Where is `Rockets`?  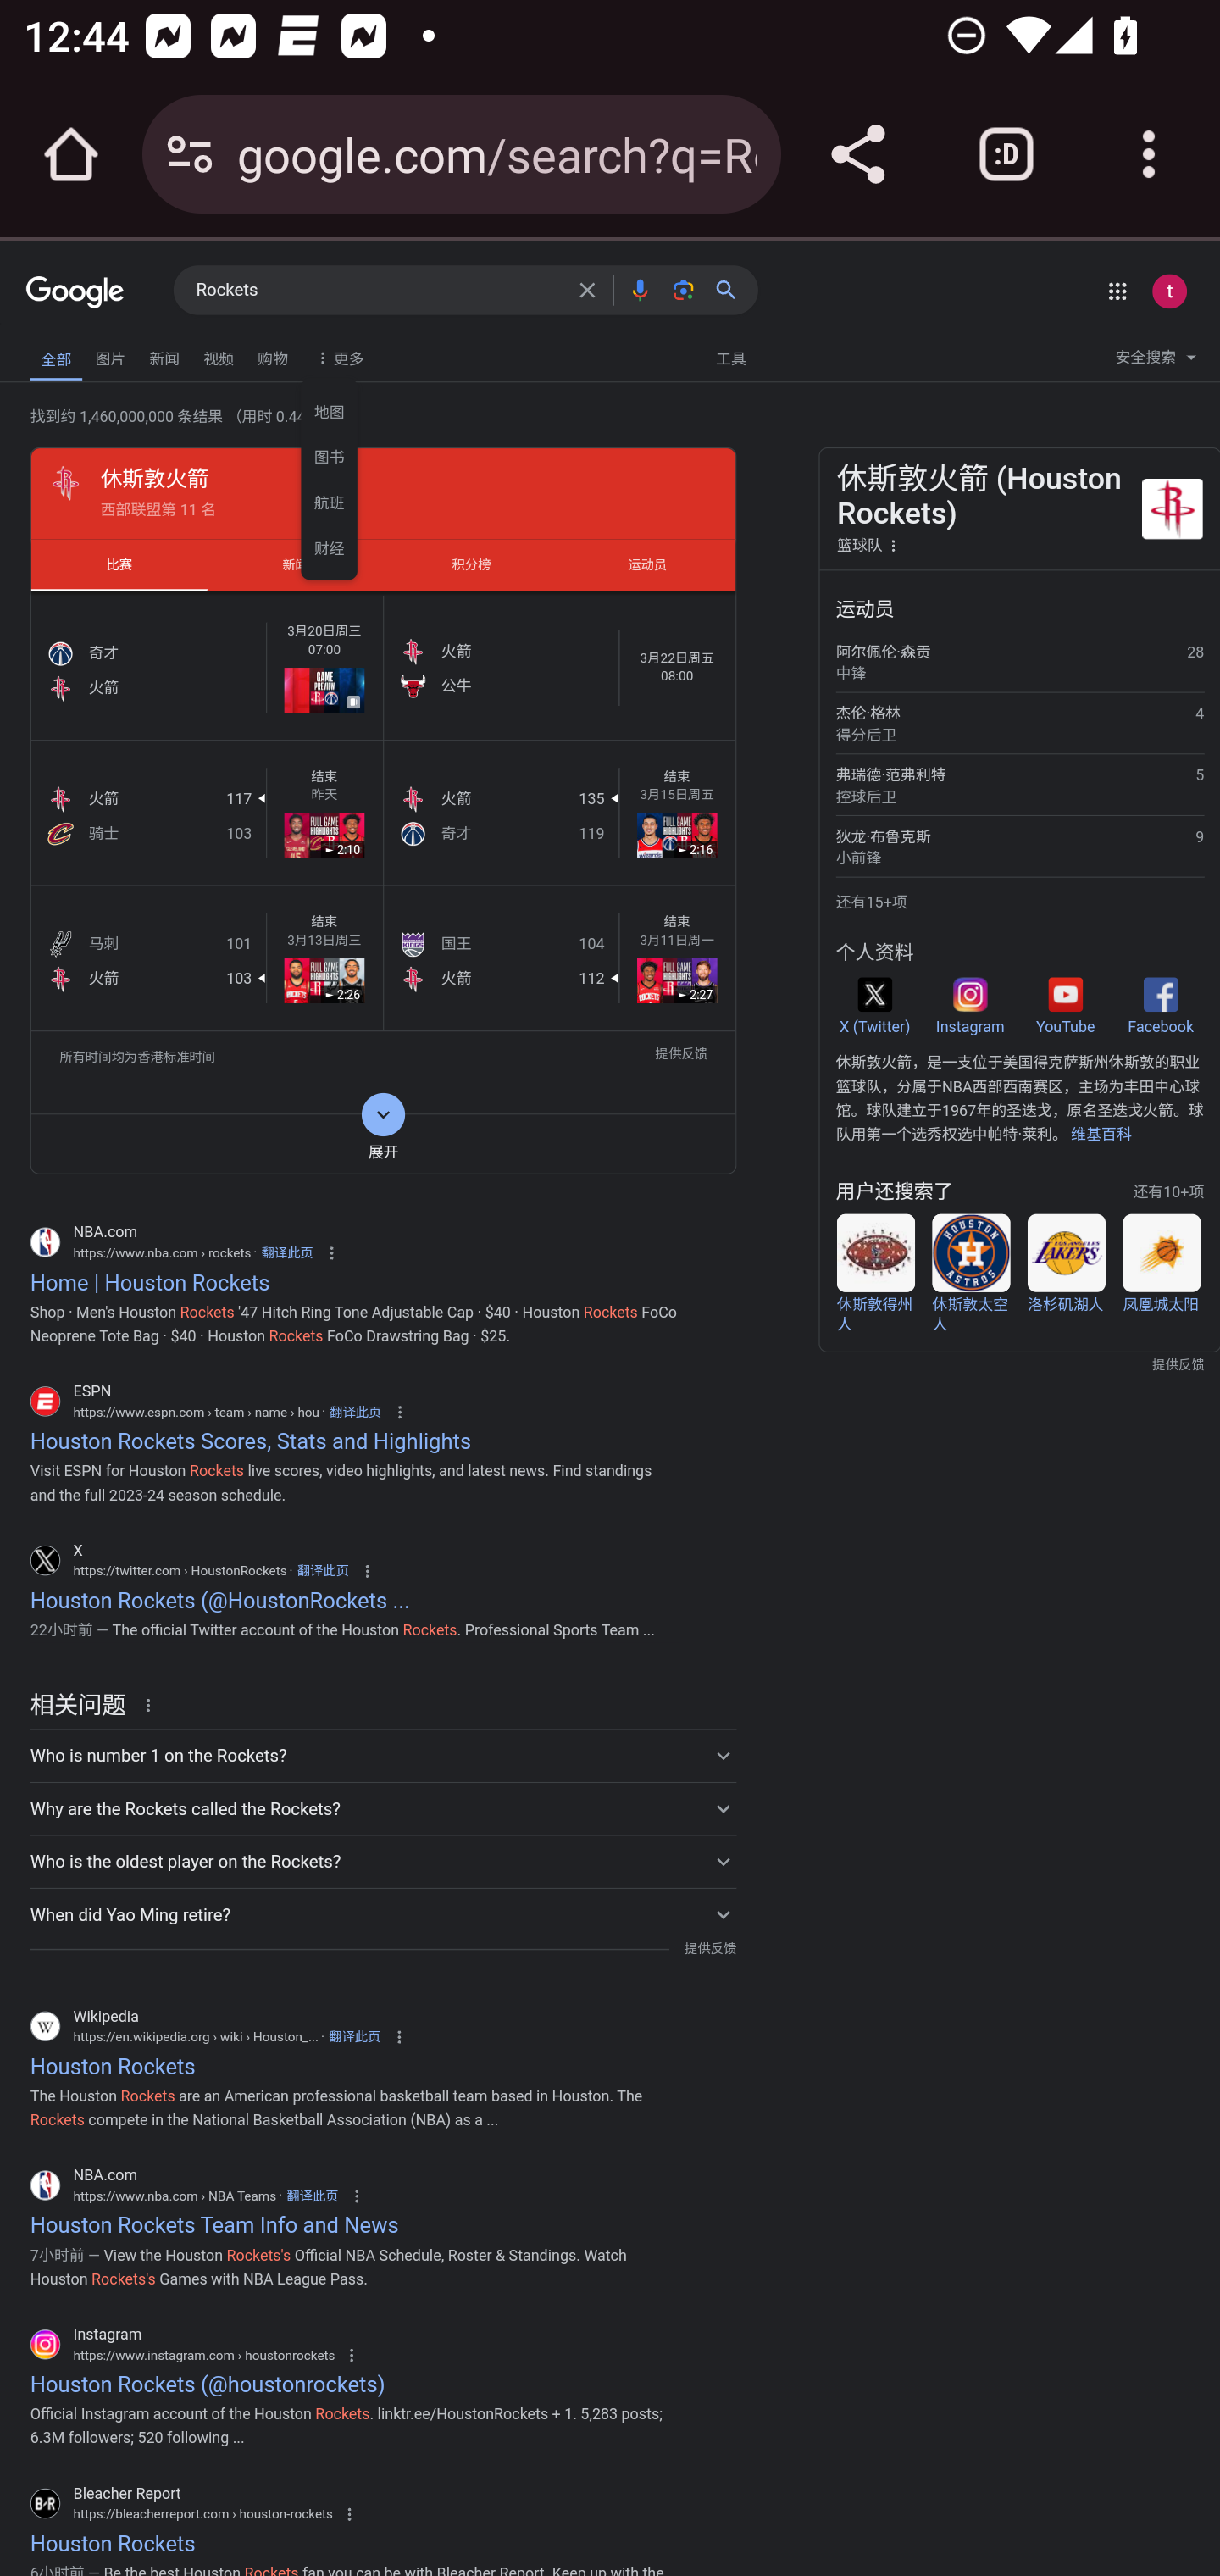
Rockets is located at coordinates (378, 291).